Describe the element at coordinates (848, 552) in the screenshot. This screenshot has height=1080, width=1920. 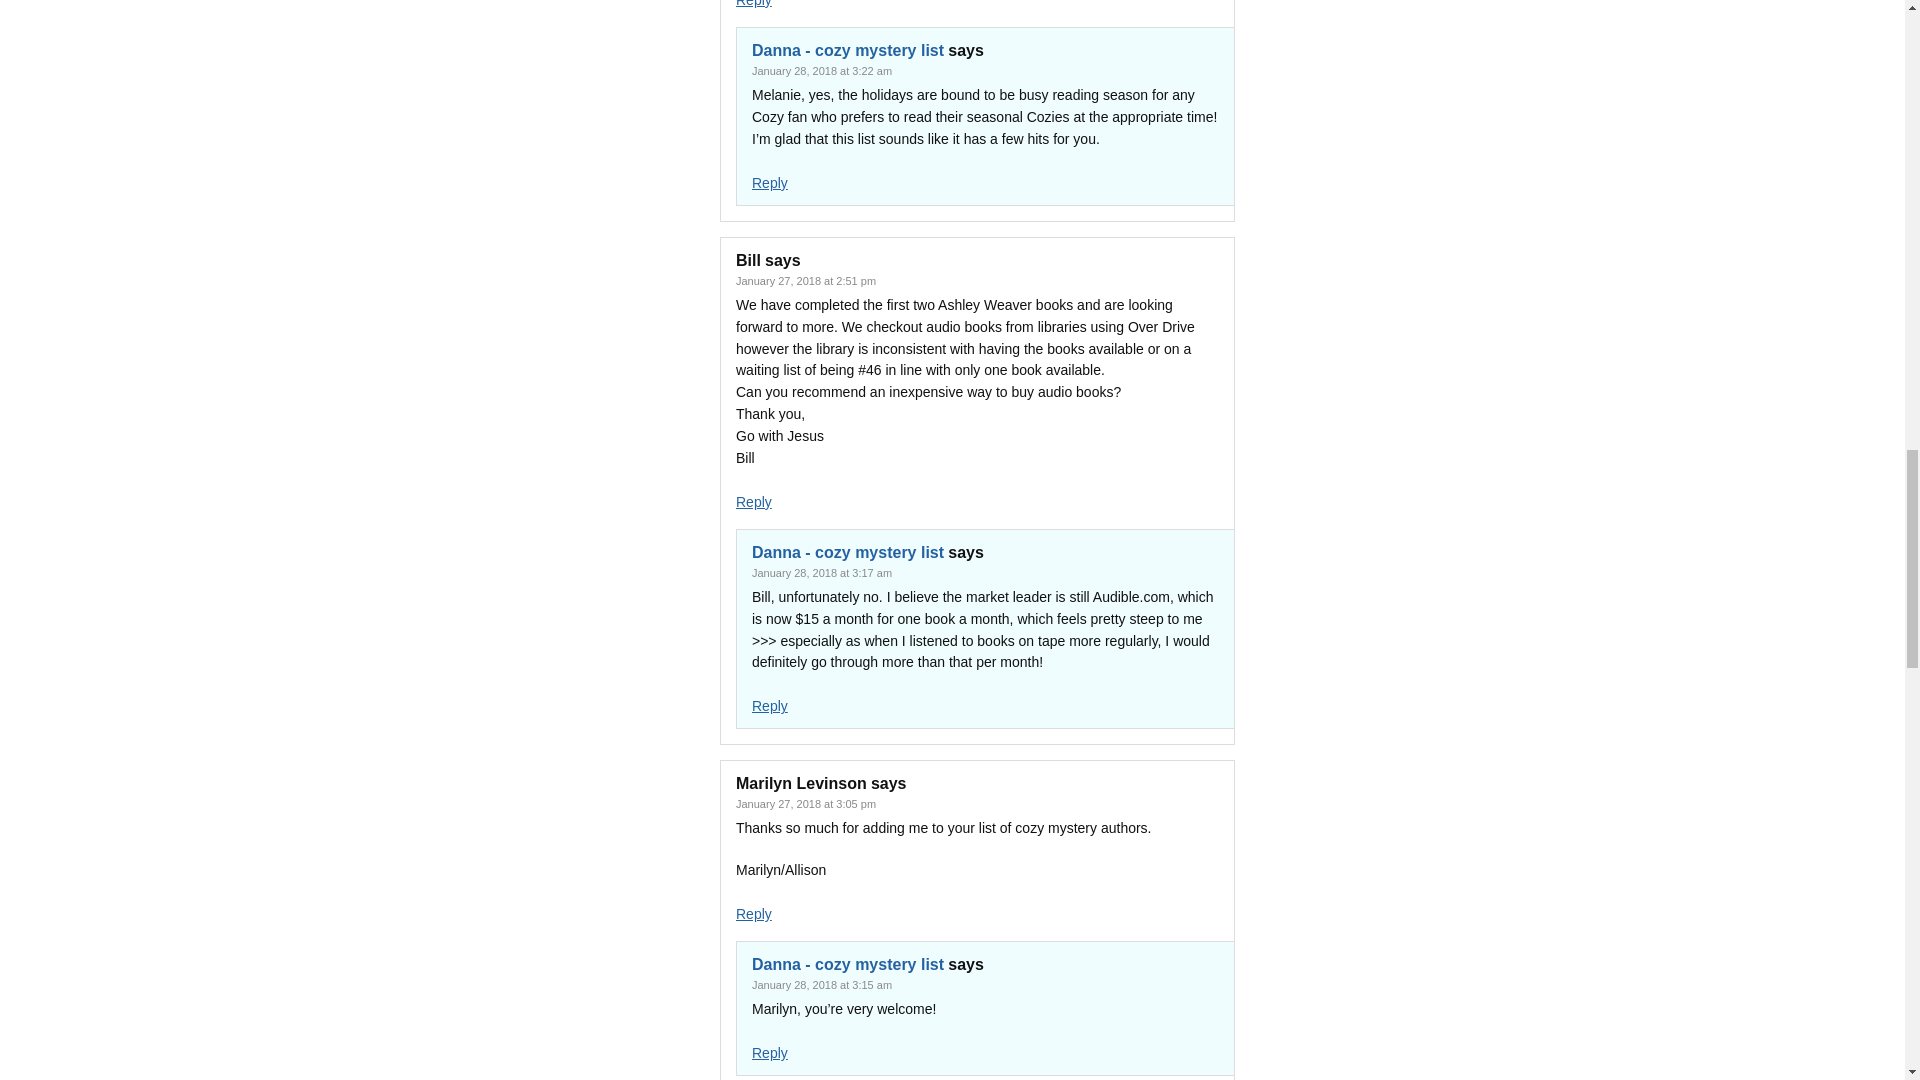
I see `Danna - cozy mystery list` at that location.